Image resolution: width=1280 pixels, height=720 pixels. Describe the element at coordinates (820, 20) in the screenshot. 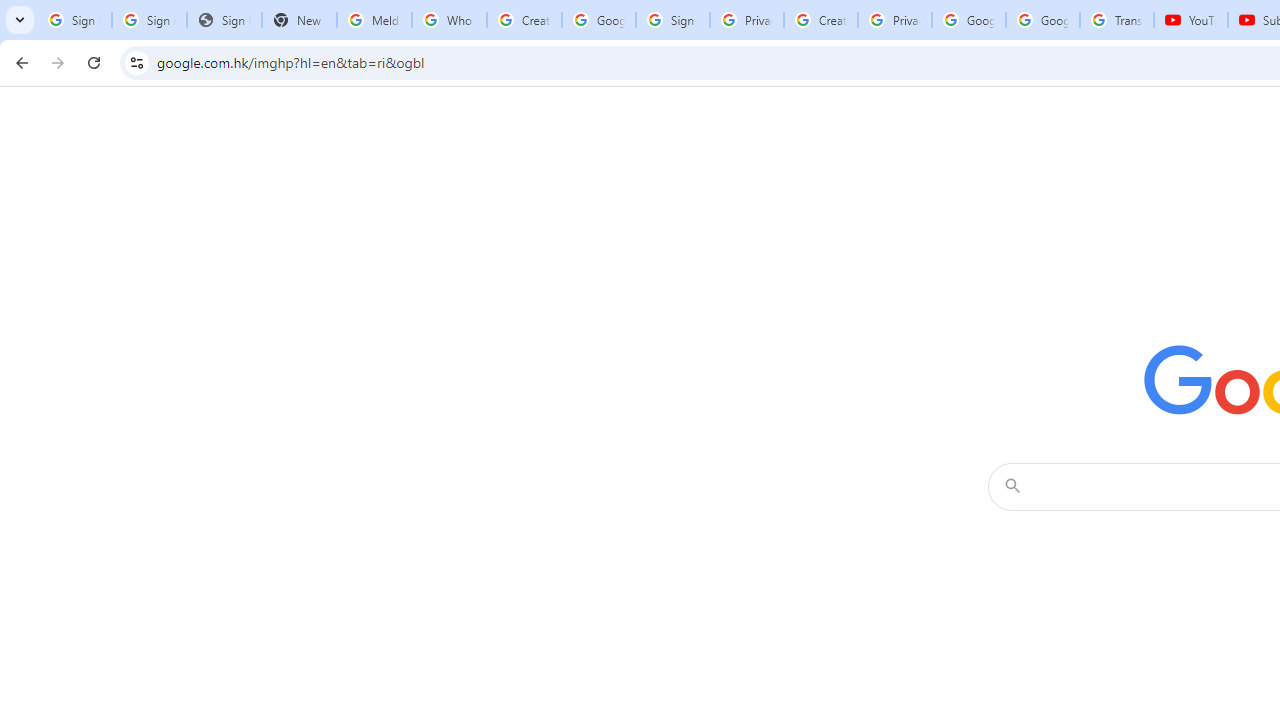

I see `Create your Google Account` at that location.